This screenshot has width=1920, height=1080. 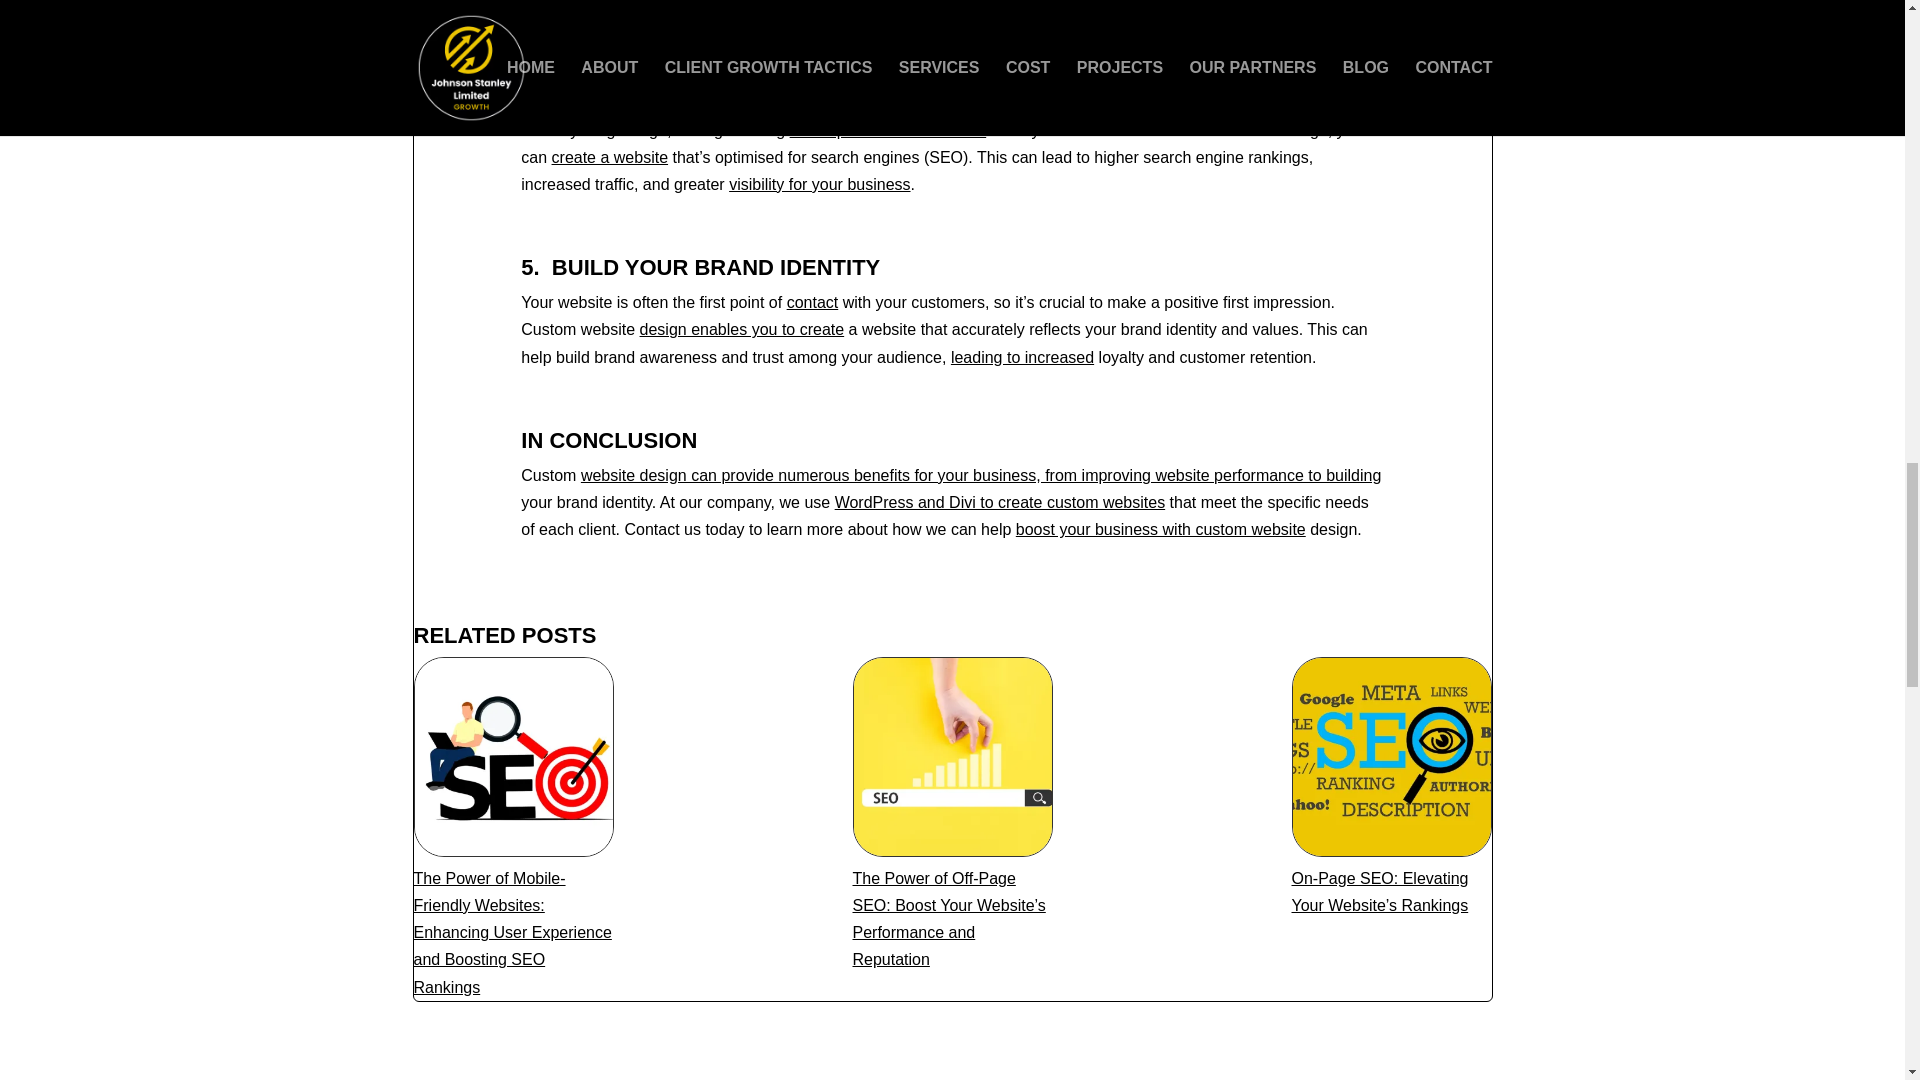 I want to click on contact, so click(x=813, y=302).